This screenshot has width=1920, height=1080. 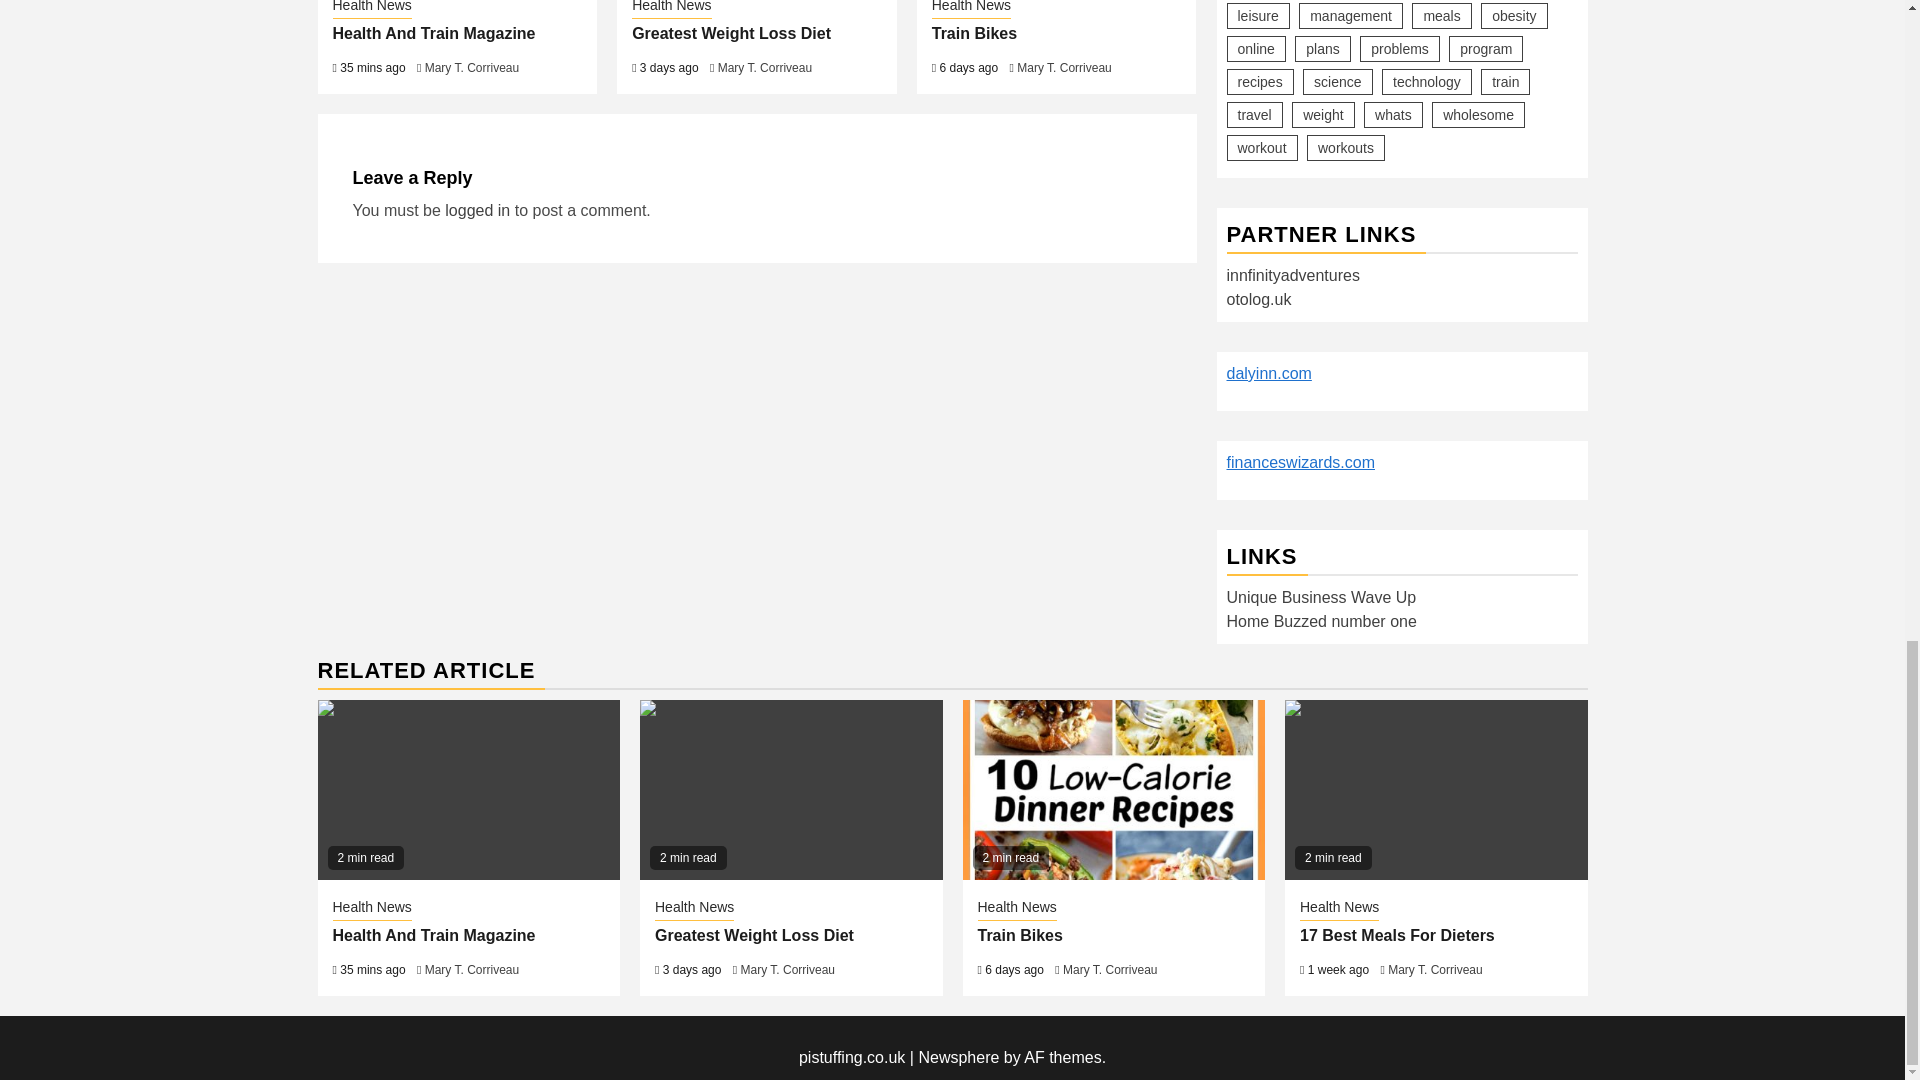 I want to click on Mary T. Corriveau, so click(x=765, y=67).